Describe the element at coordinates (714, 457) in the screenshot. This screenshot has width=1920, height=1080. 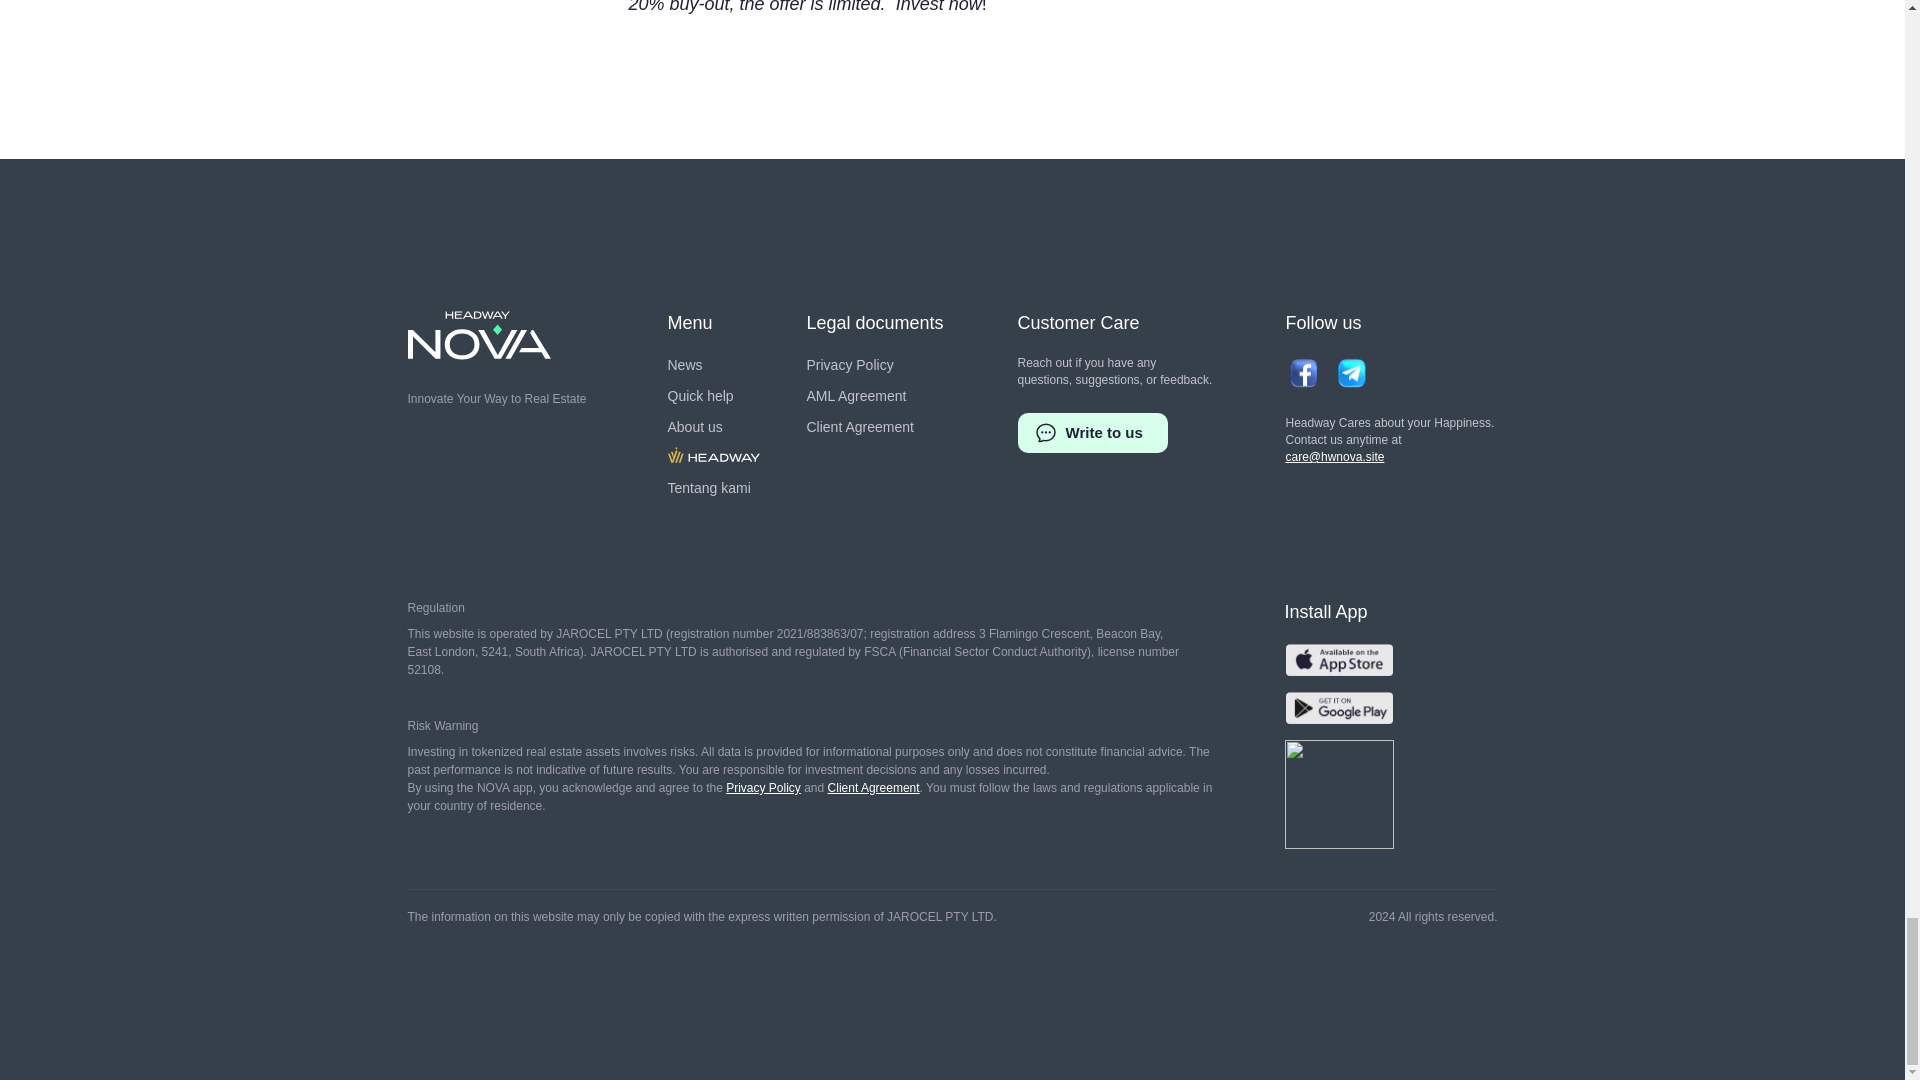
I see `Redirect` at that location.